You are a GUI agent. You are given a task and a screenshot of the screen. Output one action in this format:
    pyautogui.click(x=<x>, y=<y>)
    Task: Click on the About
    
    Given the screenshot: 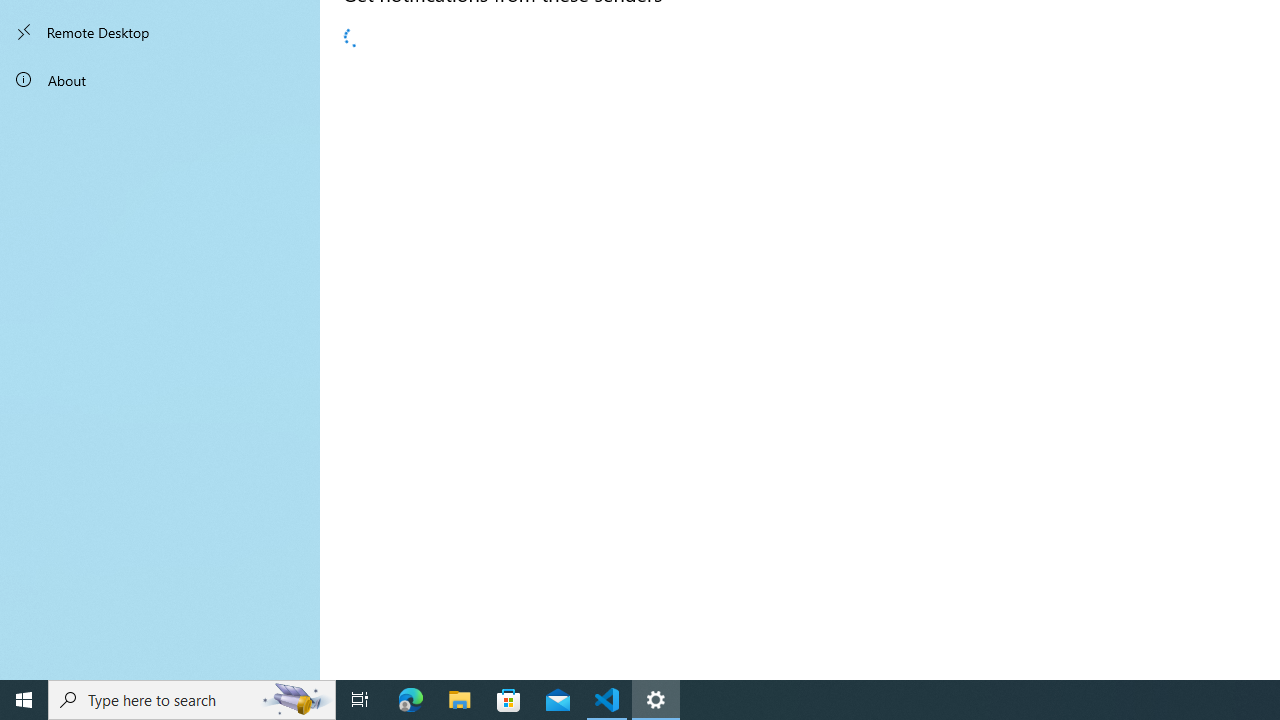 What is the action you would take?
    pyautogui.click(x=160, y=80)
    